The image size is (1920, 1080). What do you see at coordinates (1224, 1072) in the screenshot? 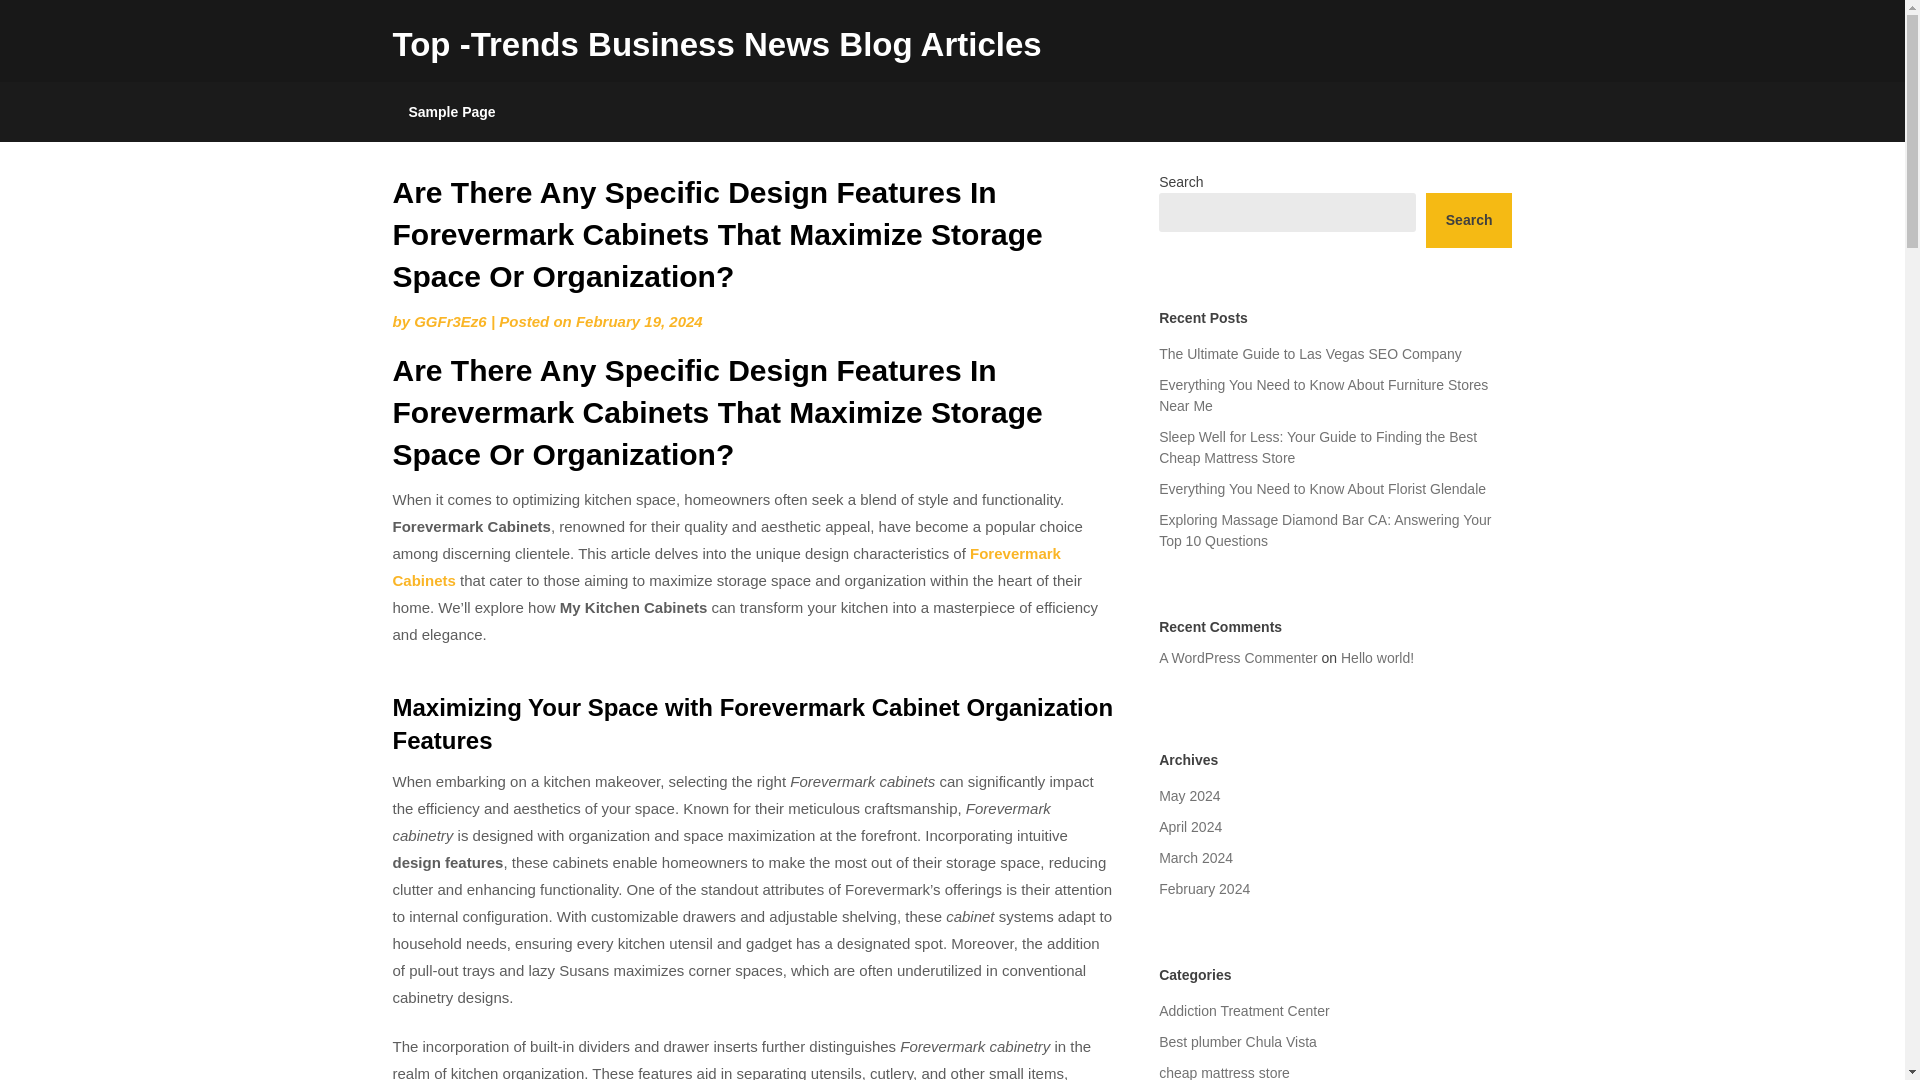
I see `cheap mattress store` at bounding box center [1224, 1072].